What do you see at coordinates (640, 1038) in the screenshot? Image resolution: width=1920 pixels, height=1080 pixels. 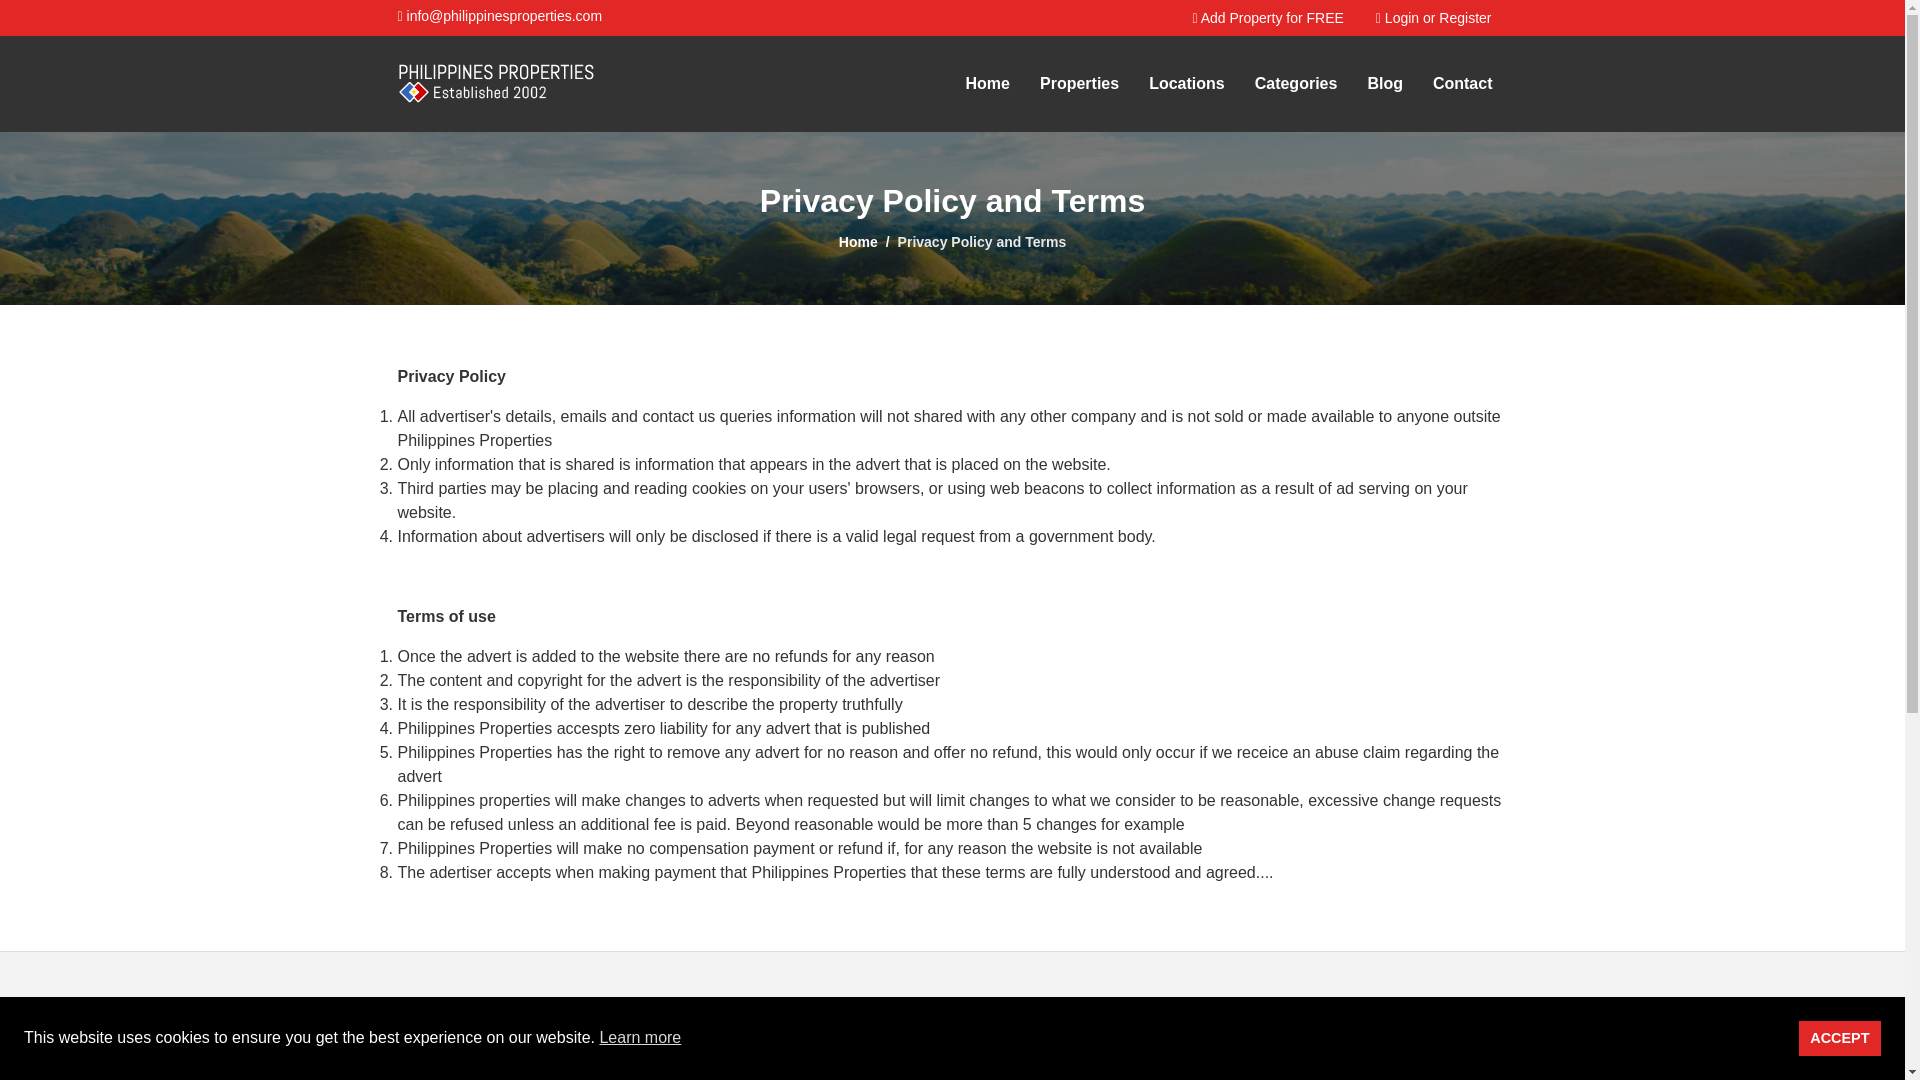 I see `Learn more` at bounding box center [640, 1038].